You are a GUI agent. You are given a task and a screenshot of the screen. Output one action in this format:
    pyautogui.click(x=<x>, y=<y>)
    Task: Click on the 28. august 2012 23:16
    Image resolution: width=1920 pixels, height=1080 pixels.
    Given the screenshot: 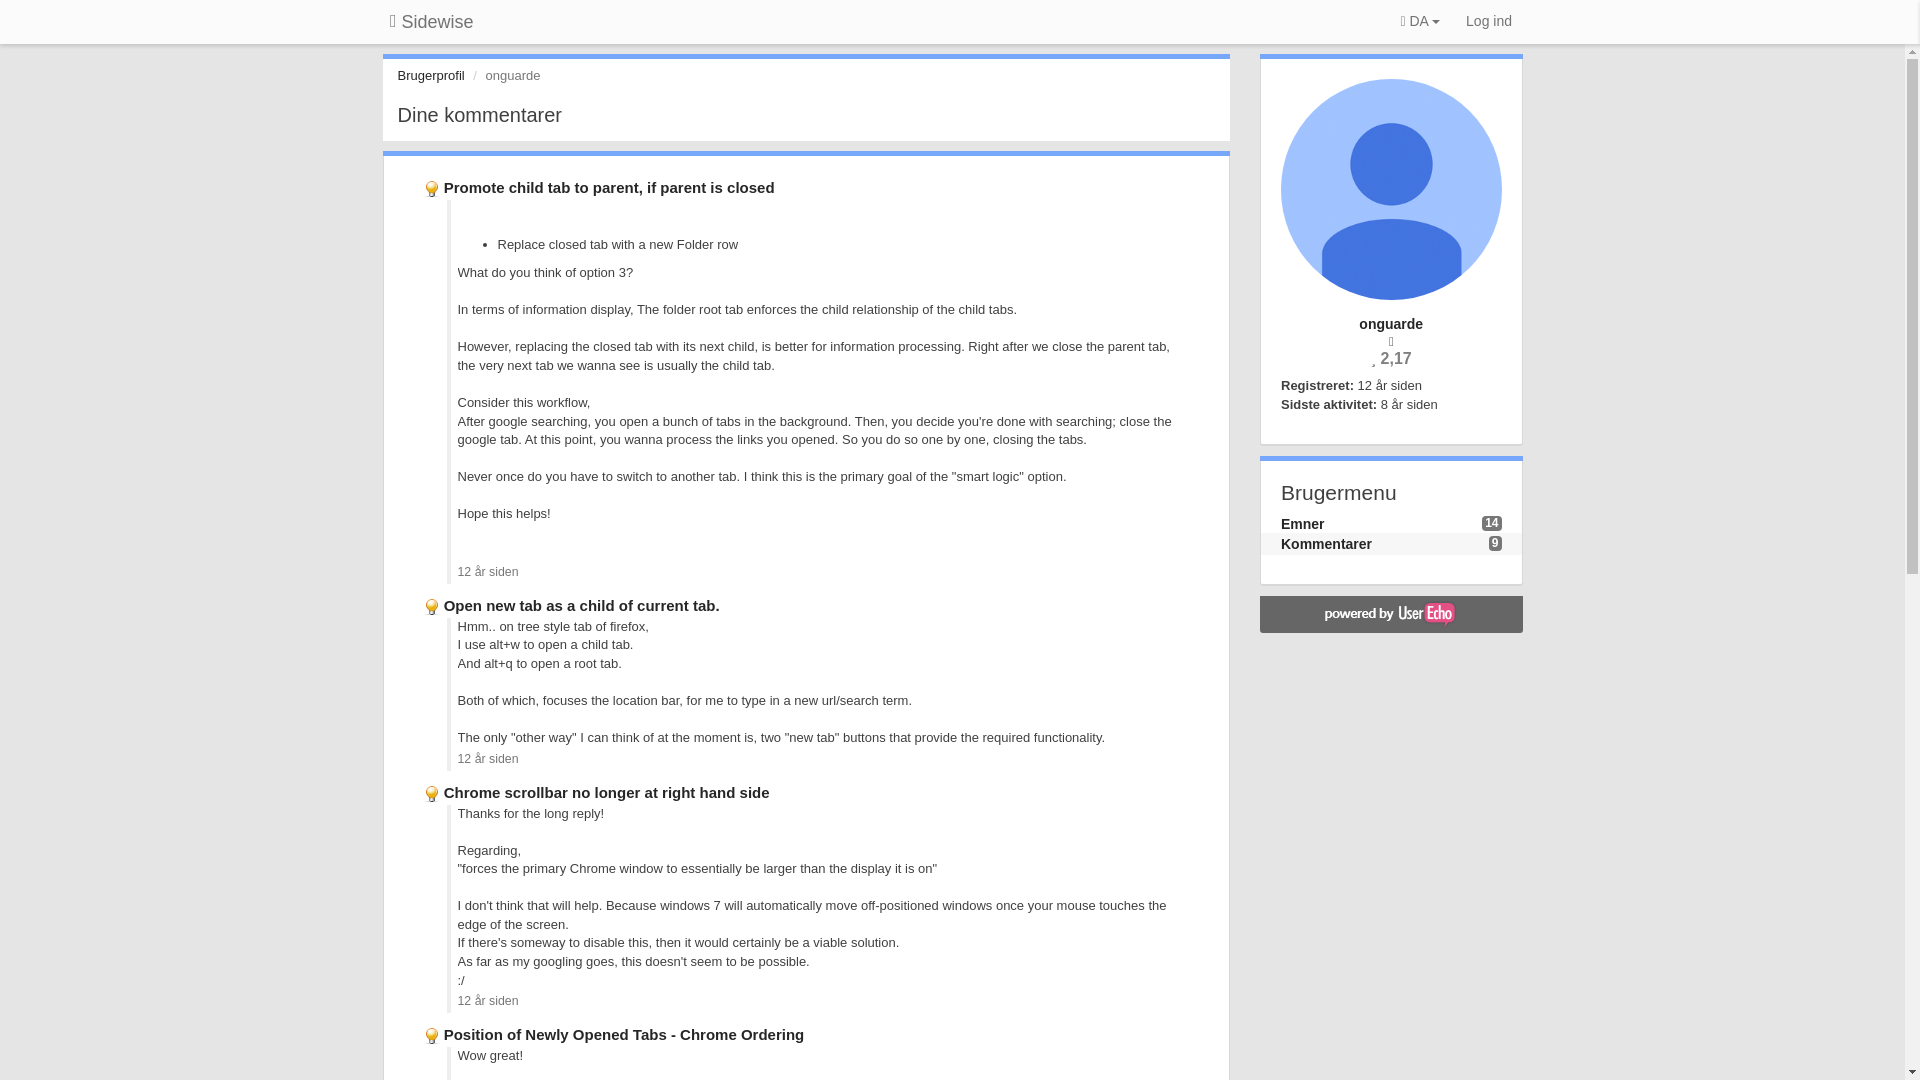 What is the action you would take?
    pyautogui.click(x=1390, y=386)
    